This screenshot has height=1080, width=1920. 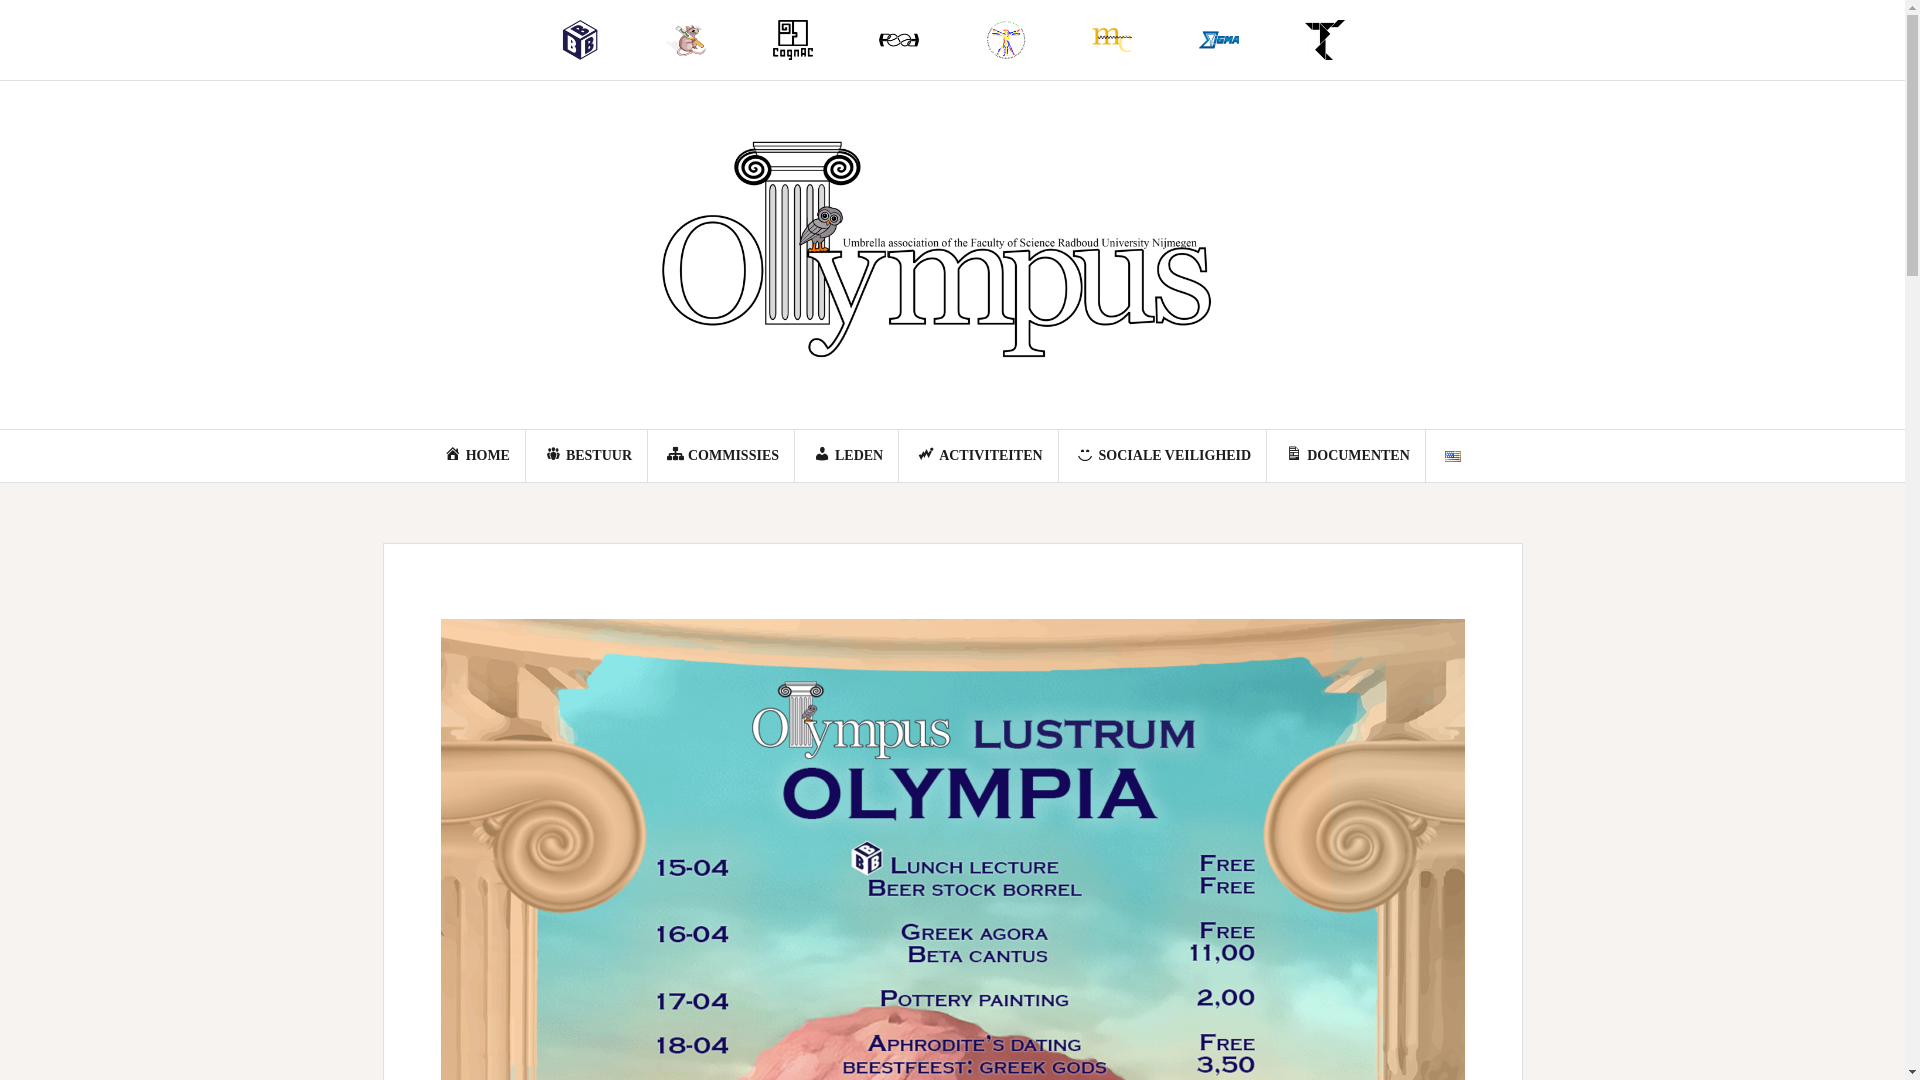 What do you see at coordinates (1112, 40) in the screenshot?
I see `Marie Curie` at bounding box center [1112, 40].